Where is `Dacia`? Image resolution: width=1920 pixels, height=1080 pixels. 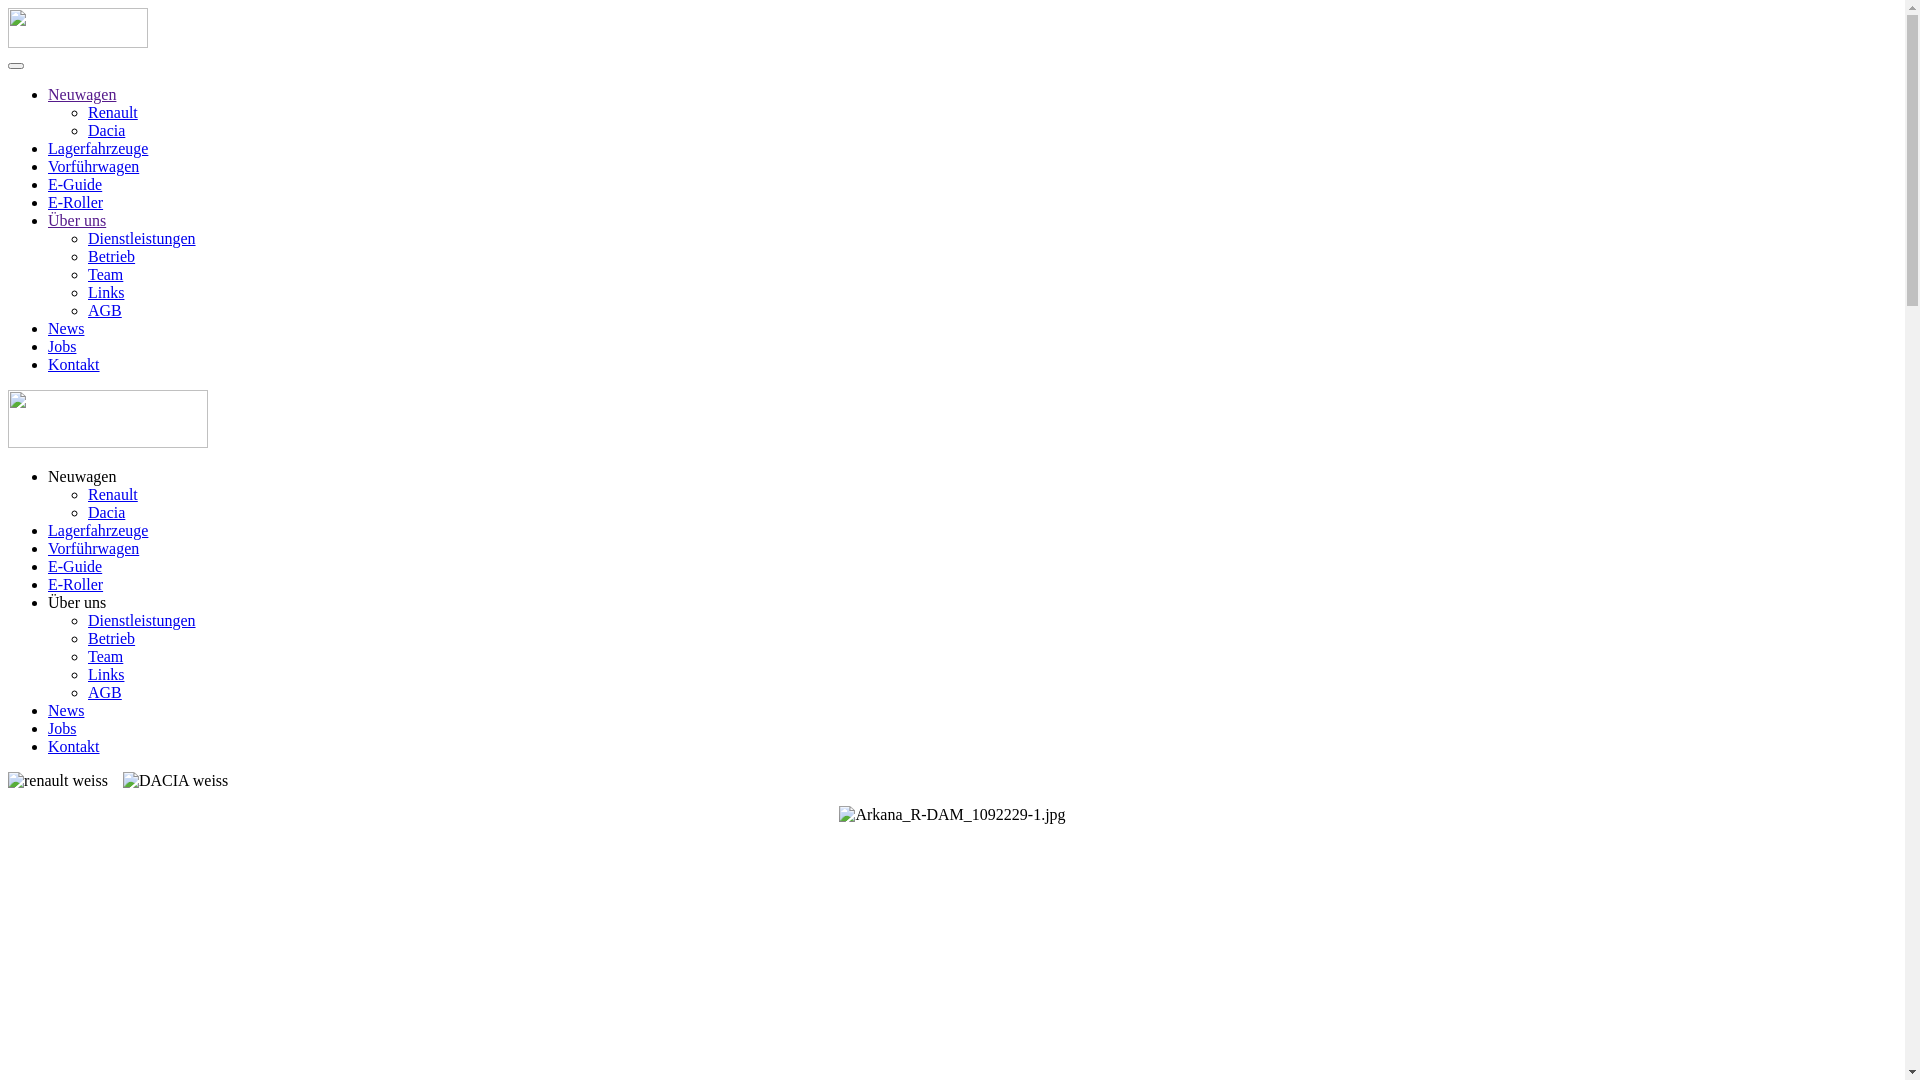
Dacia is located at coordinates (106, 130).